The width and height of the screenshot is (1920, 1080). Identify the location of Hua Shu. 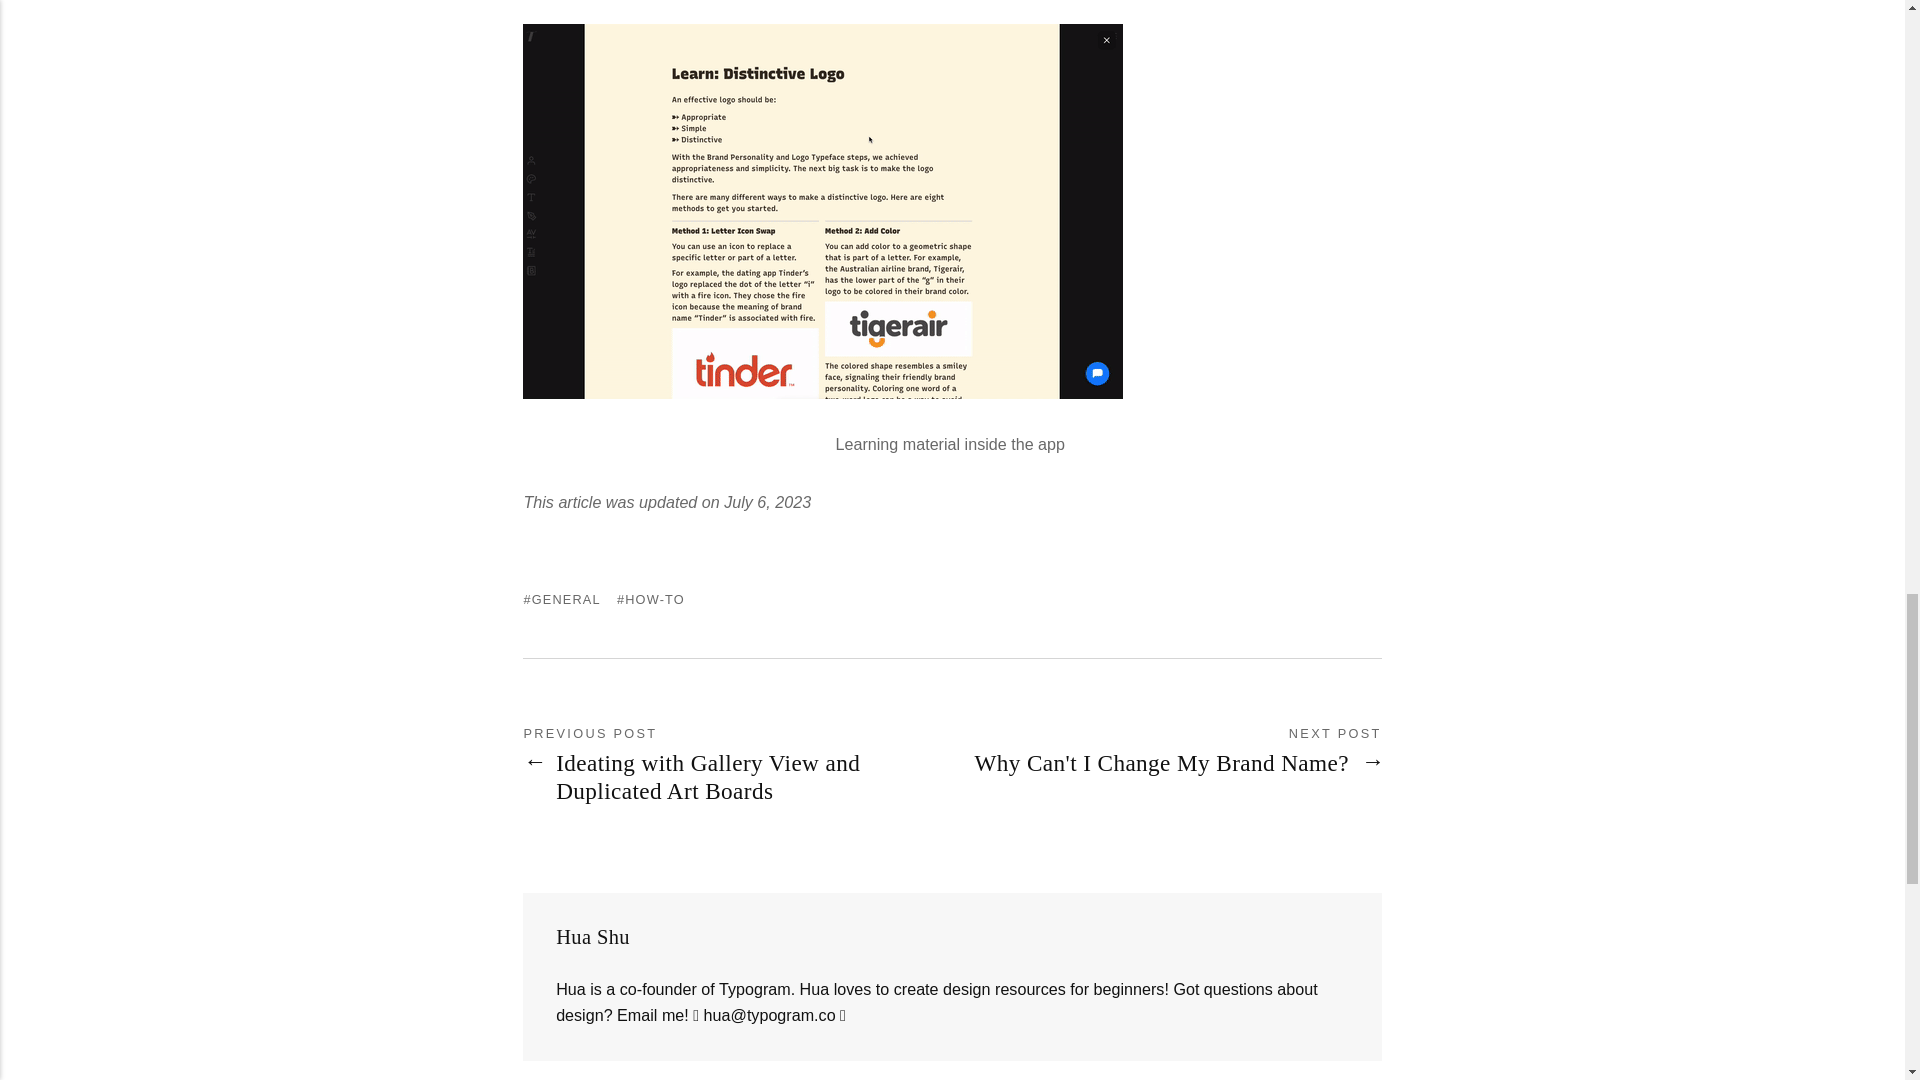
(592, 936).